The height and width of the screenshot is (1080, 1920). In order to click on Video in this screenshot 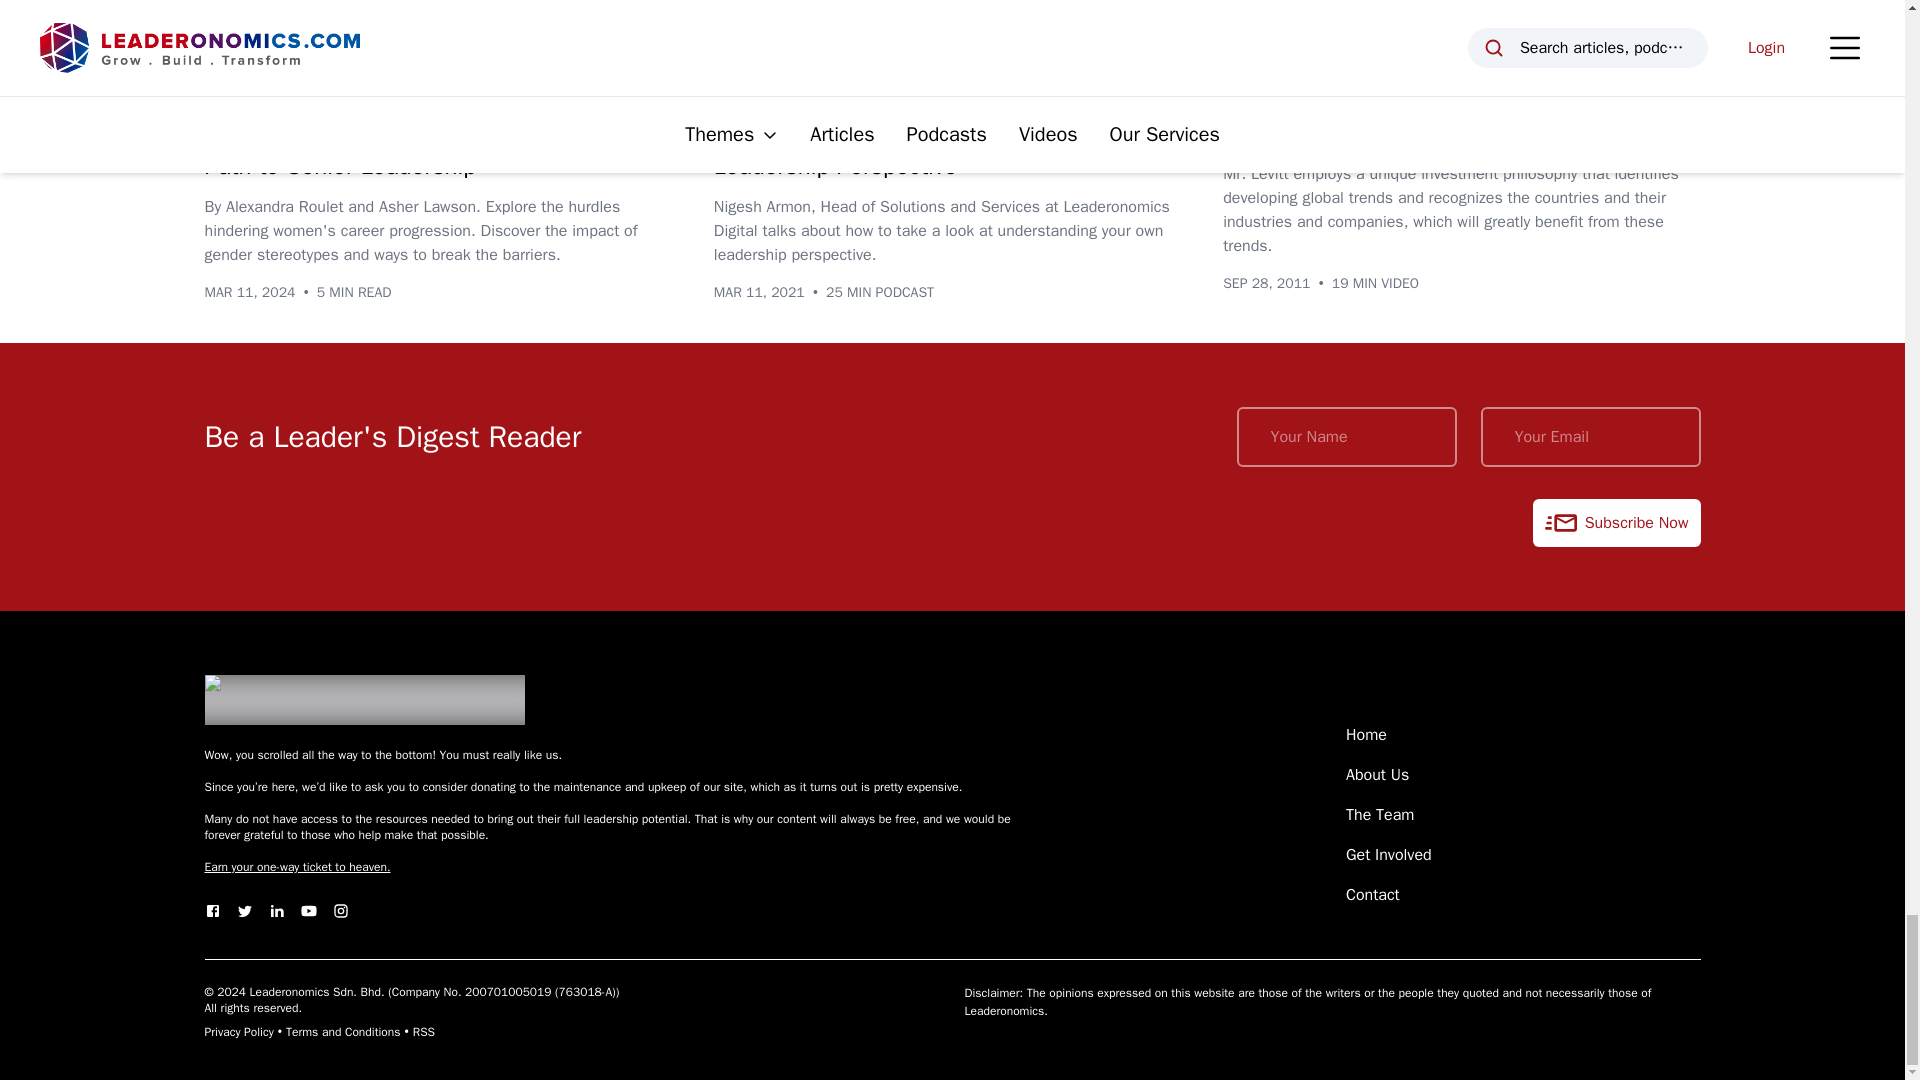, I will do `click(1256, 88)`.